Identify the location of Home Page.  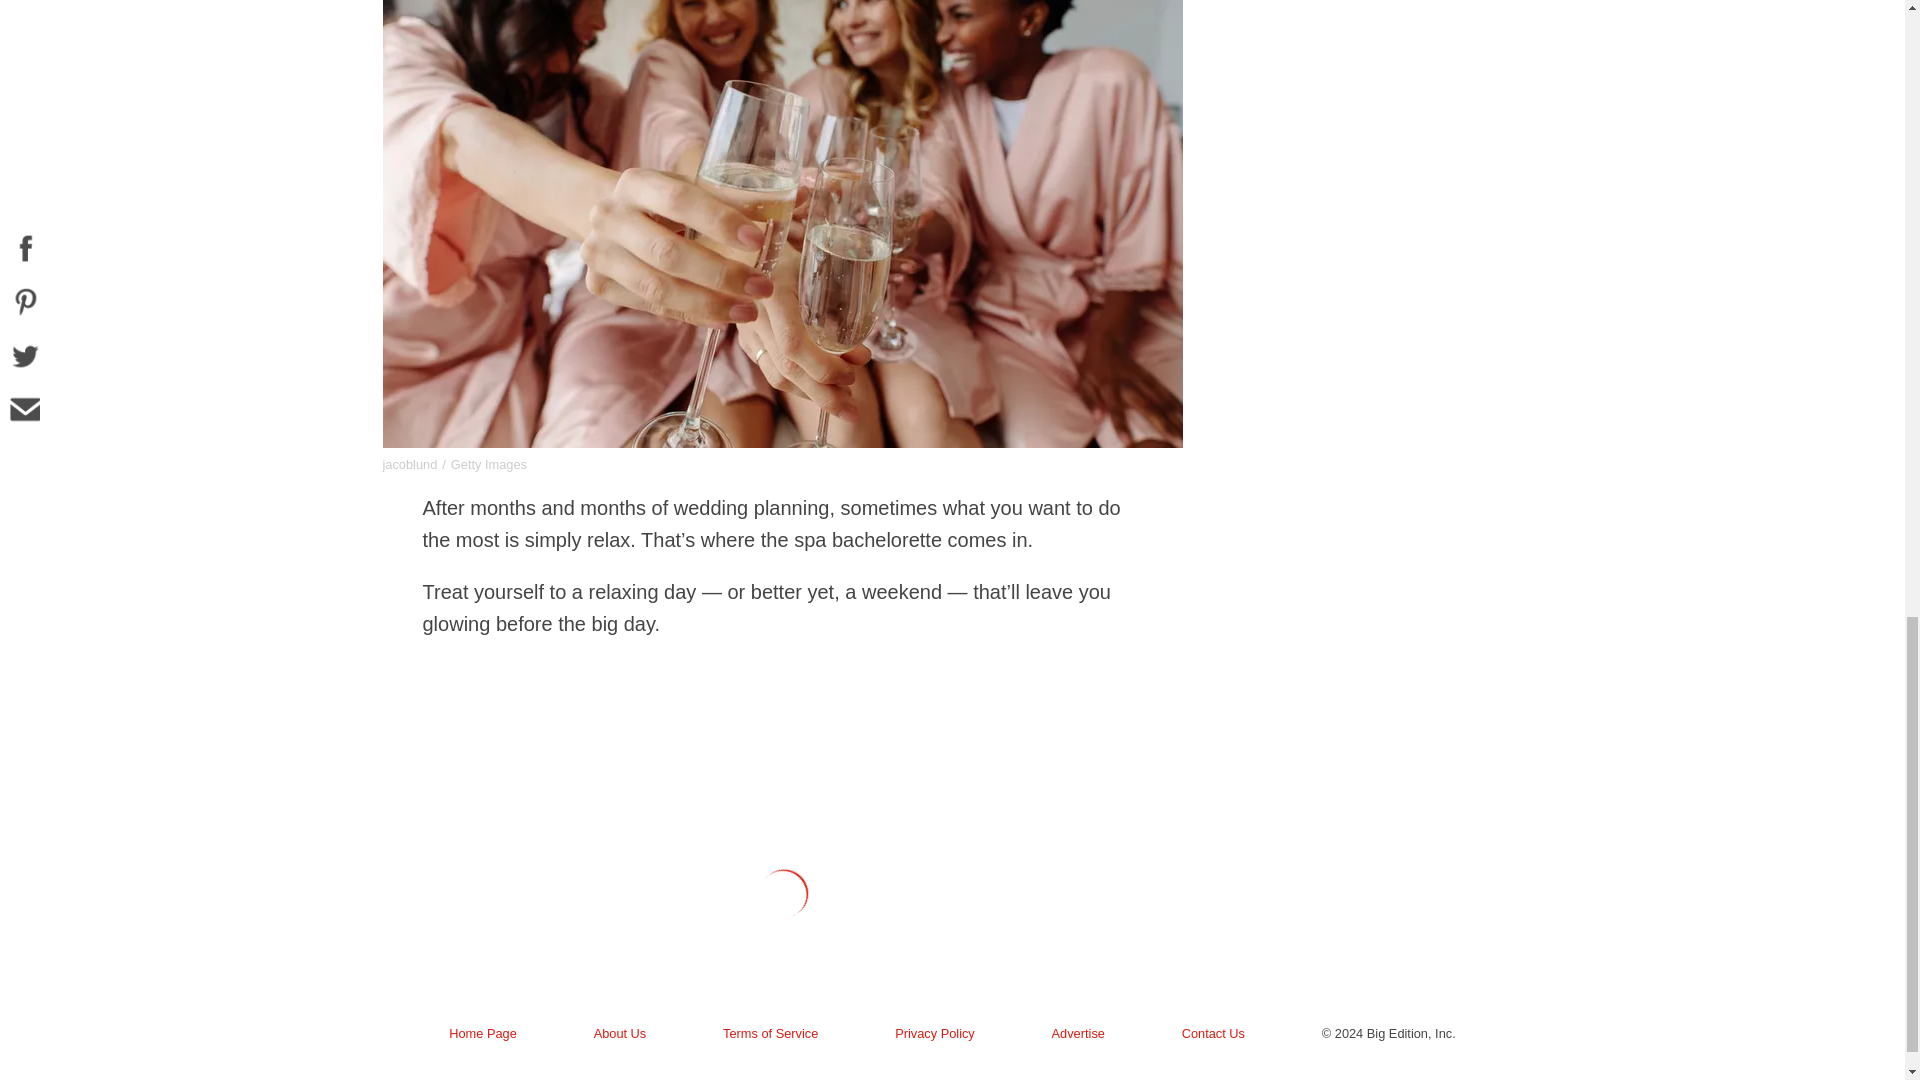
(482, 1053).